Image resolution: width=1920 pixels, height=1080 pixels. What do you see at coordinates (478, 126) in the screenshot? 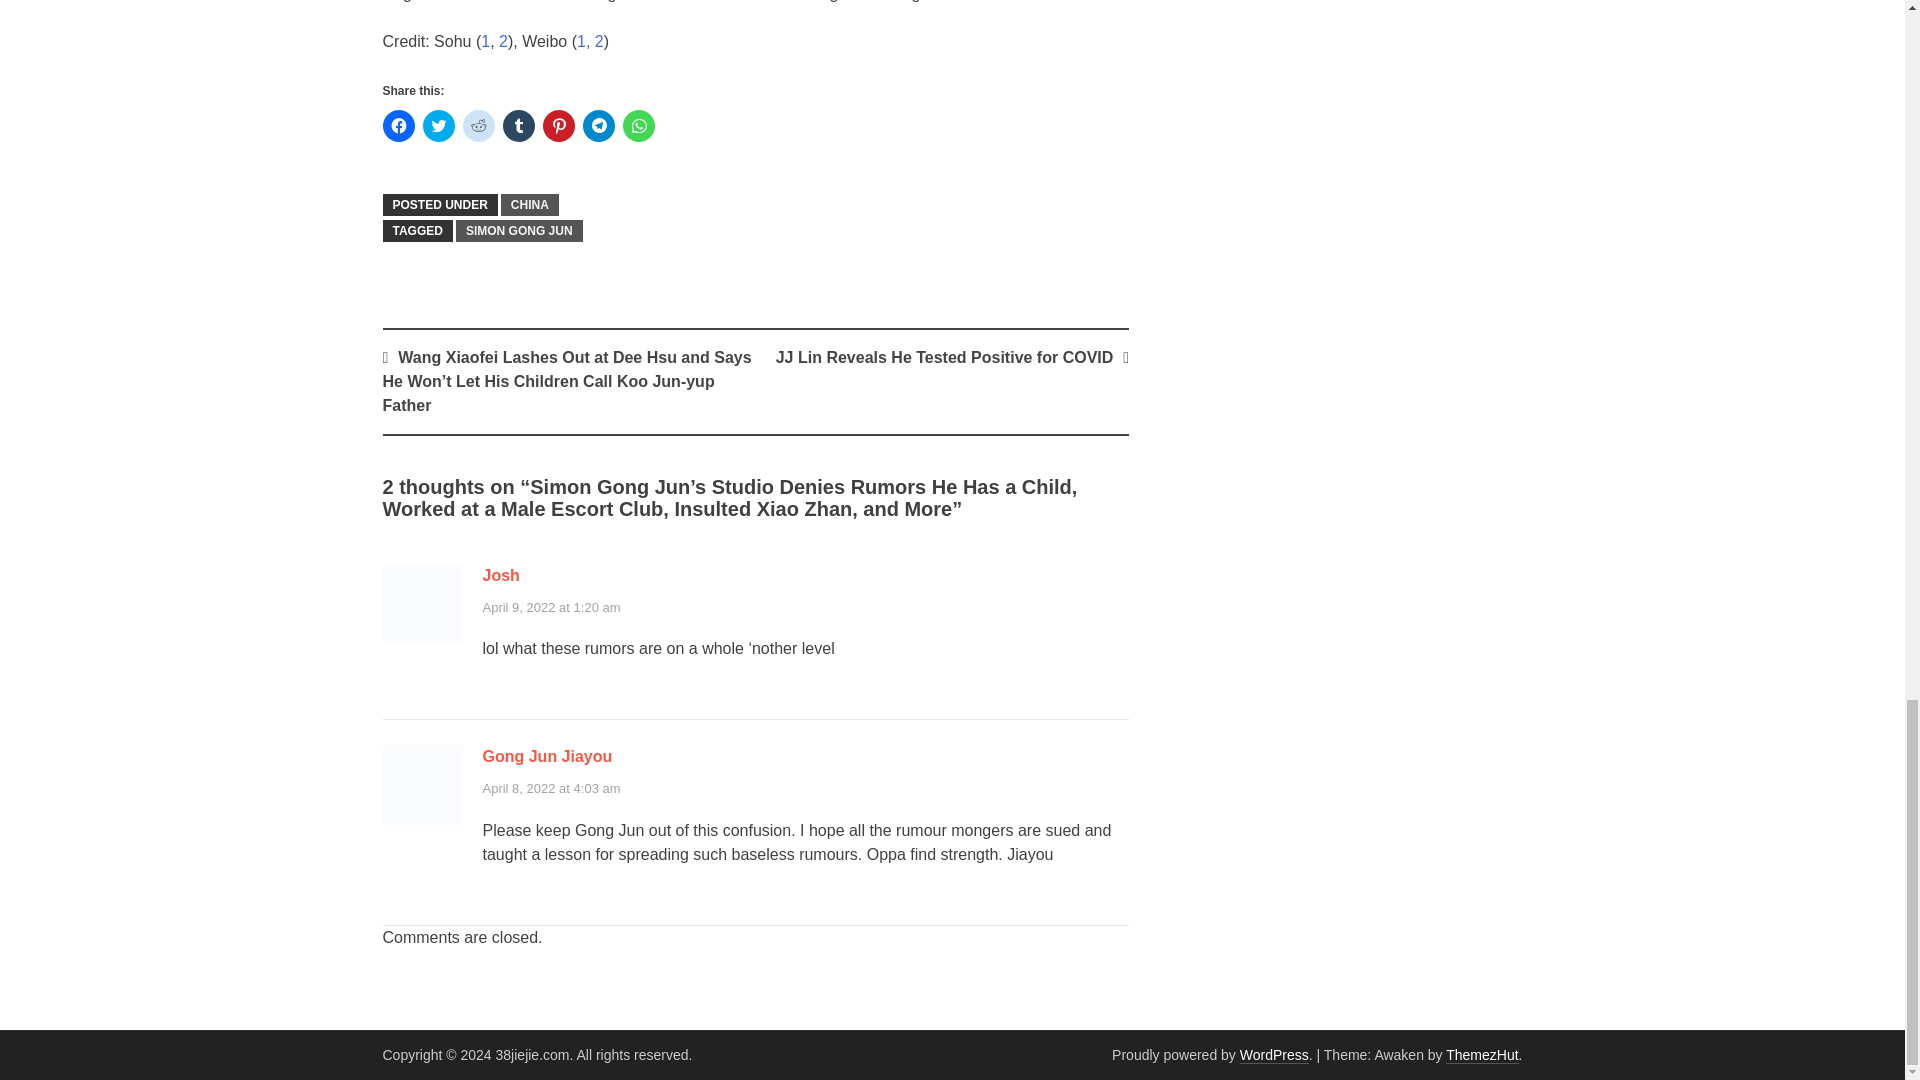
I see `Click to share on Reddit` at bounding box center [478, 126].